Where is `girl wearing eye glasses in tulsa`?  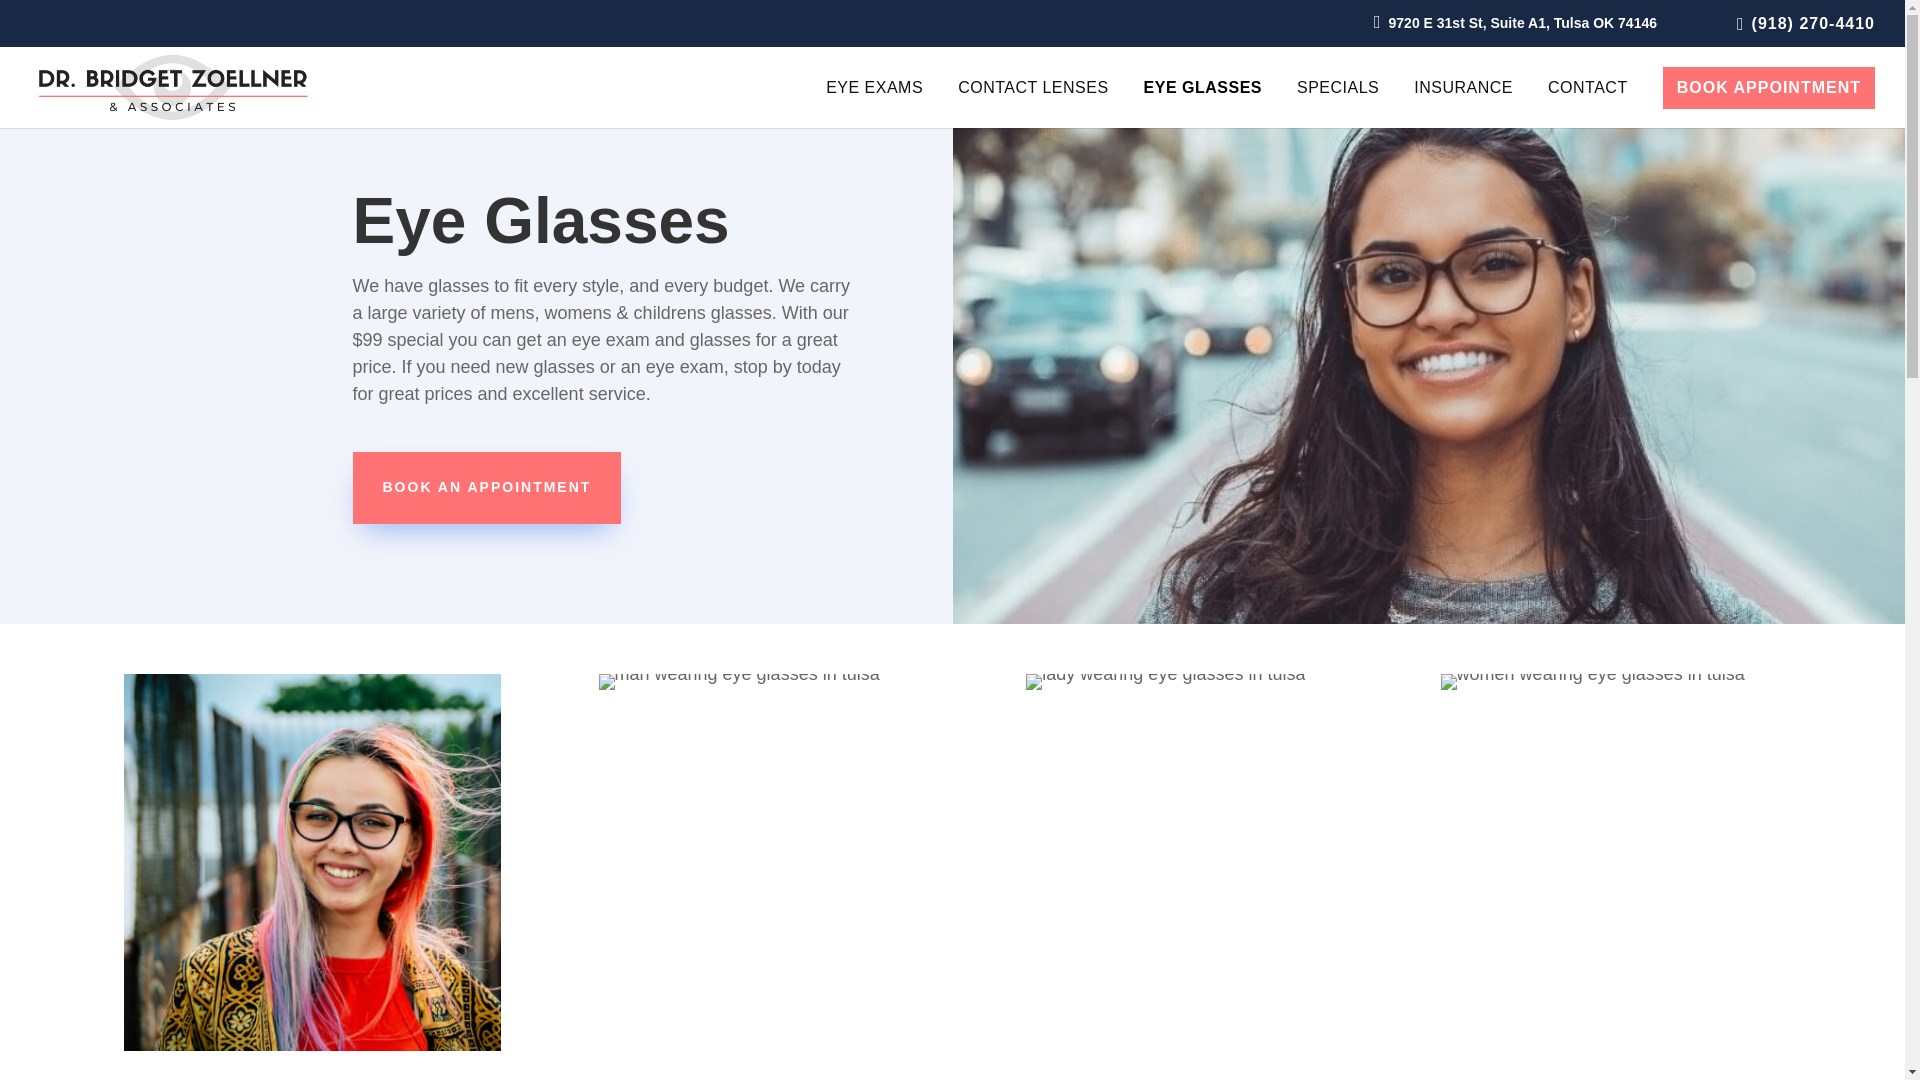 girl wearing eye glasses in tulsa is located at coordinates (312, 862).